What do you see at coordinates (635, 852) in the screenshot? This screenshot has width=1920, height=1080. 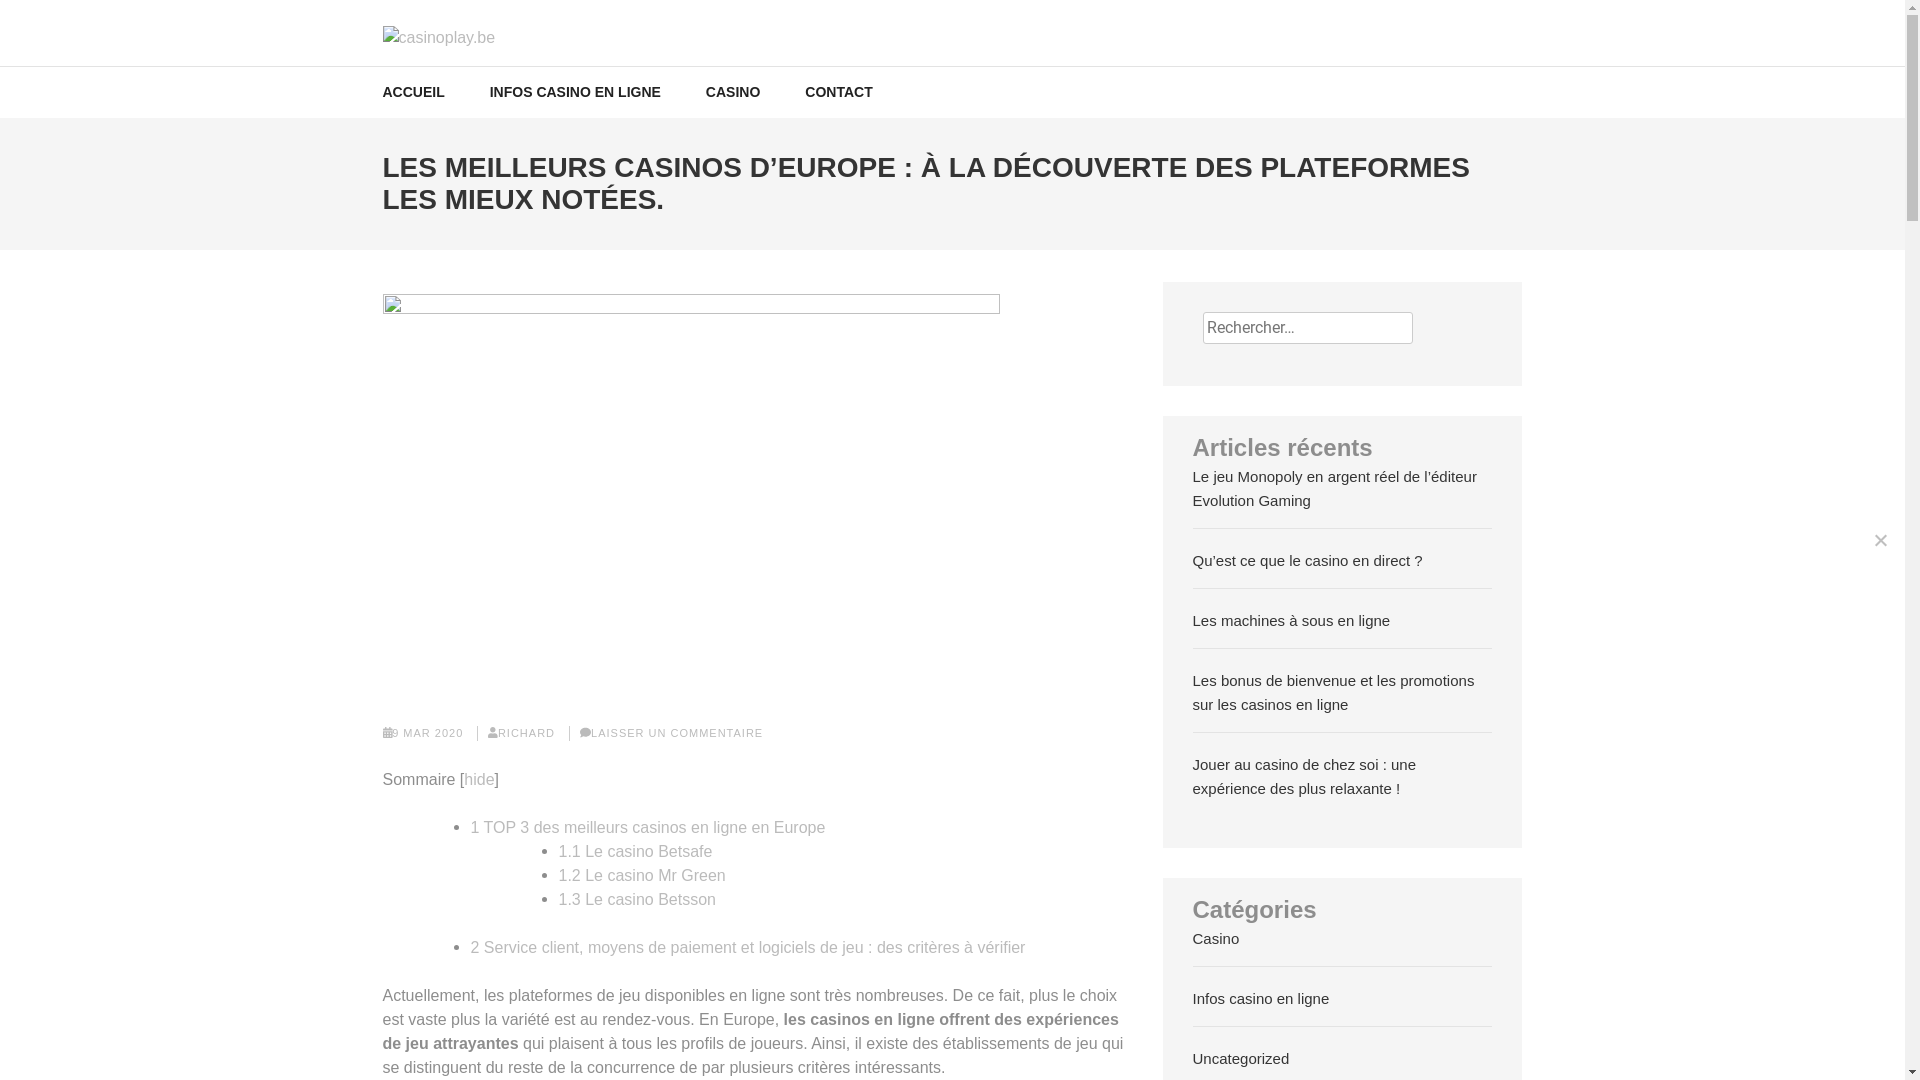 I see `1.1 Le casino Betsafe` at bounding box center [635, 852].